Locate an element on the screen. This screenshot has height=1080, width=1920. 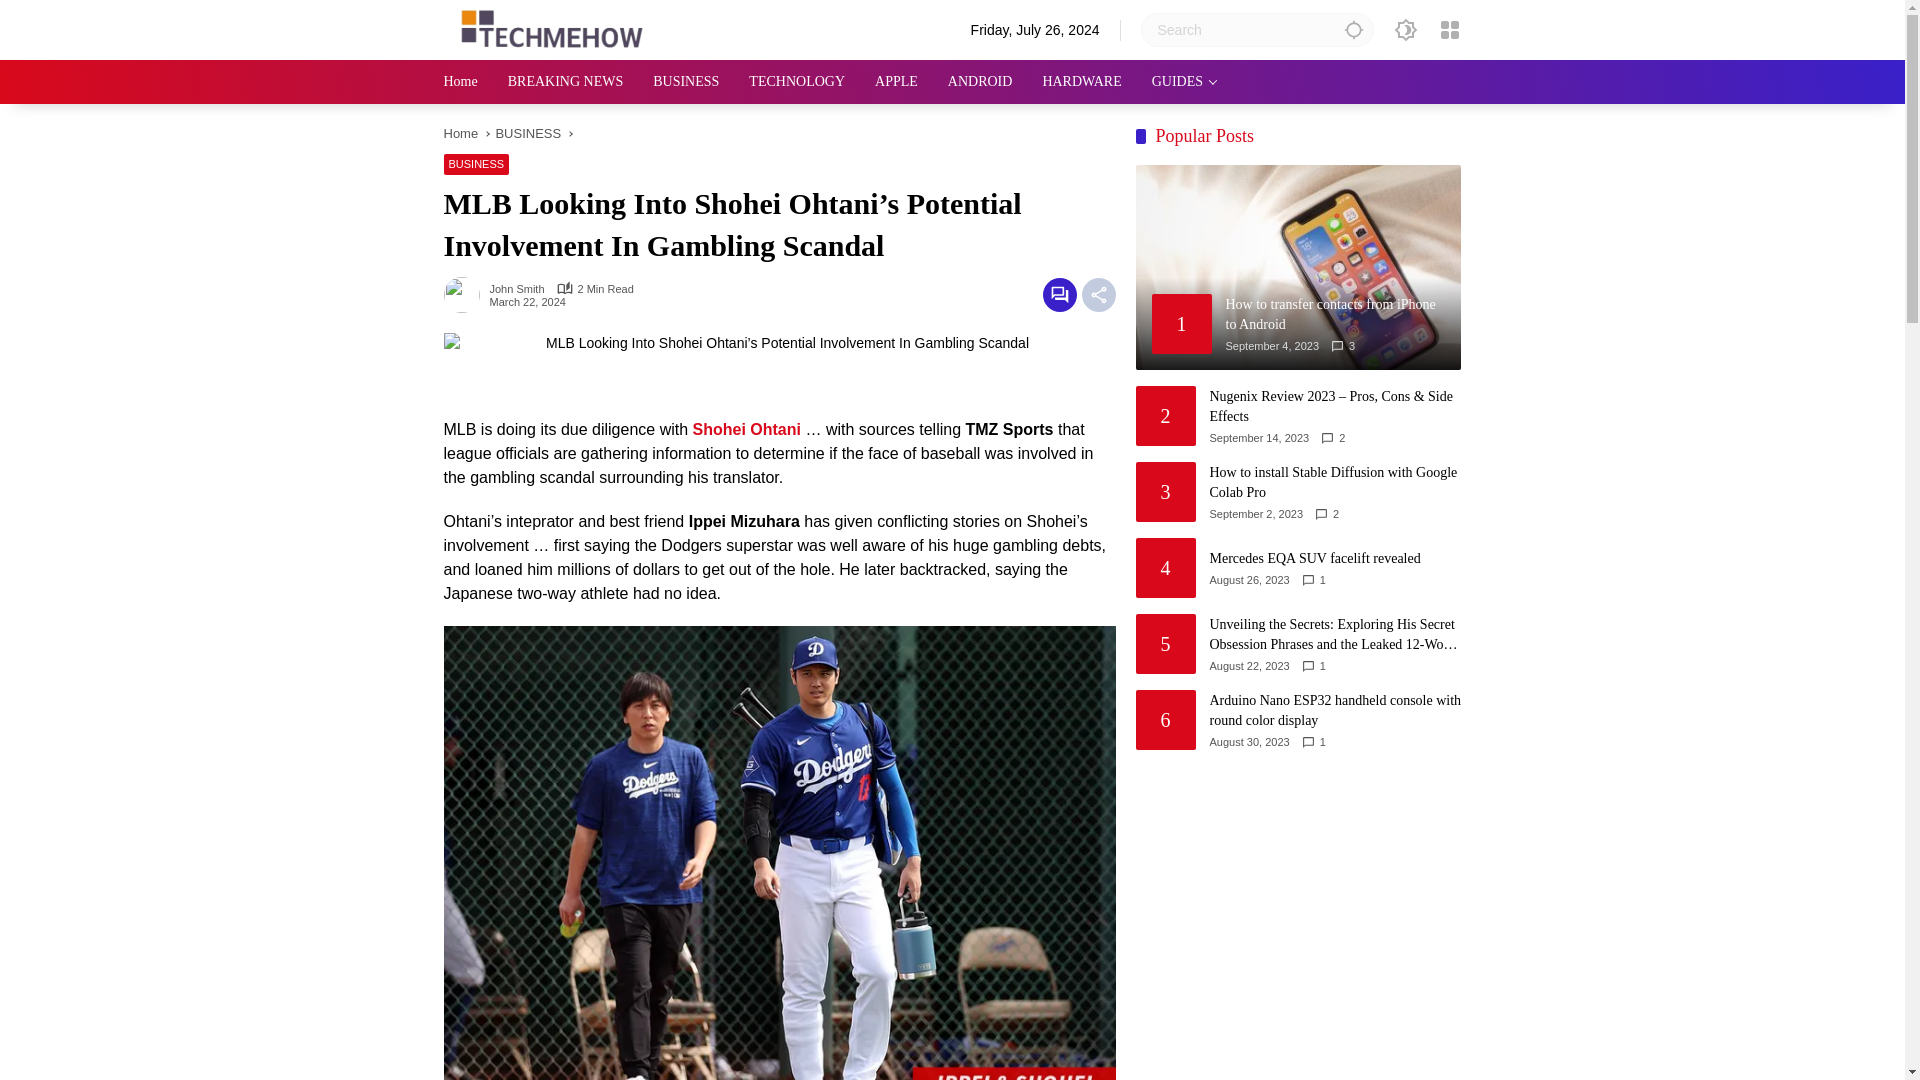
BUSINESS is located at coordinates (685, 82).